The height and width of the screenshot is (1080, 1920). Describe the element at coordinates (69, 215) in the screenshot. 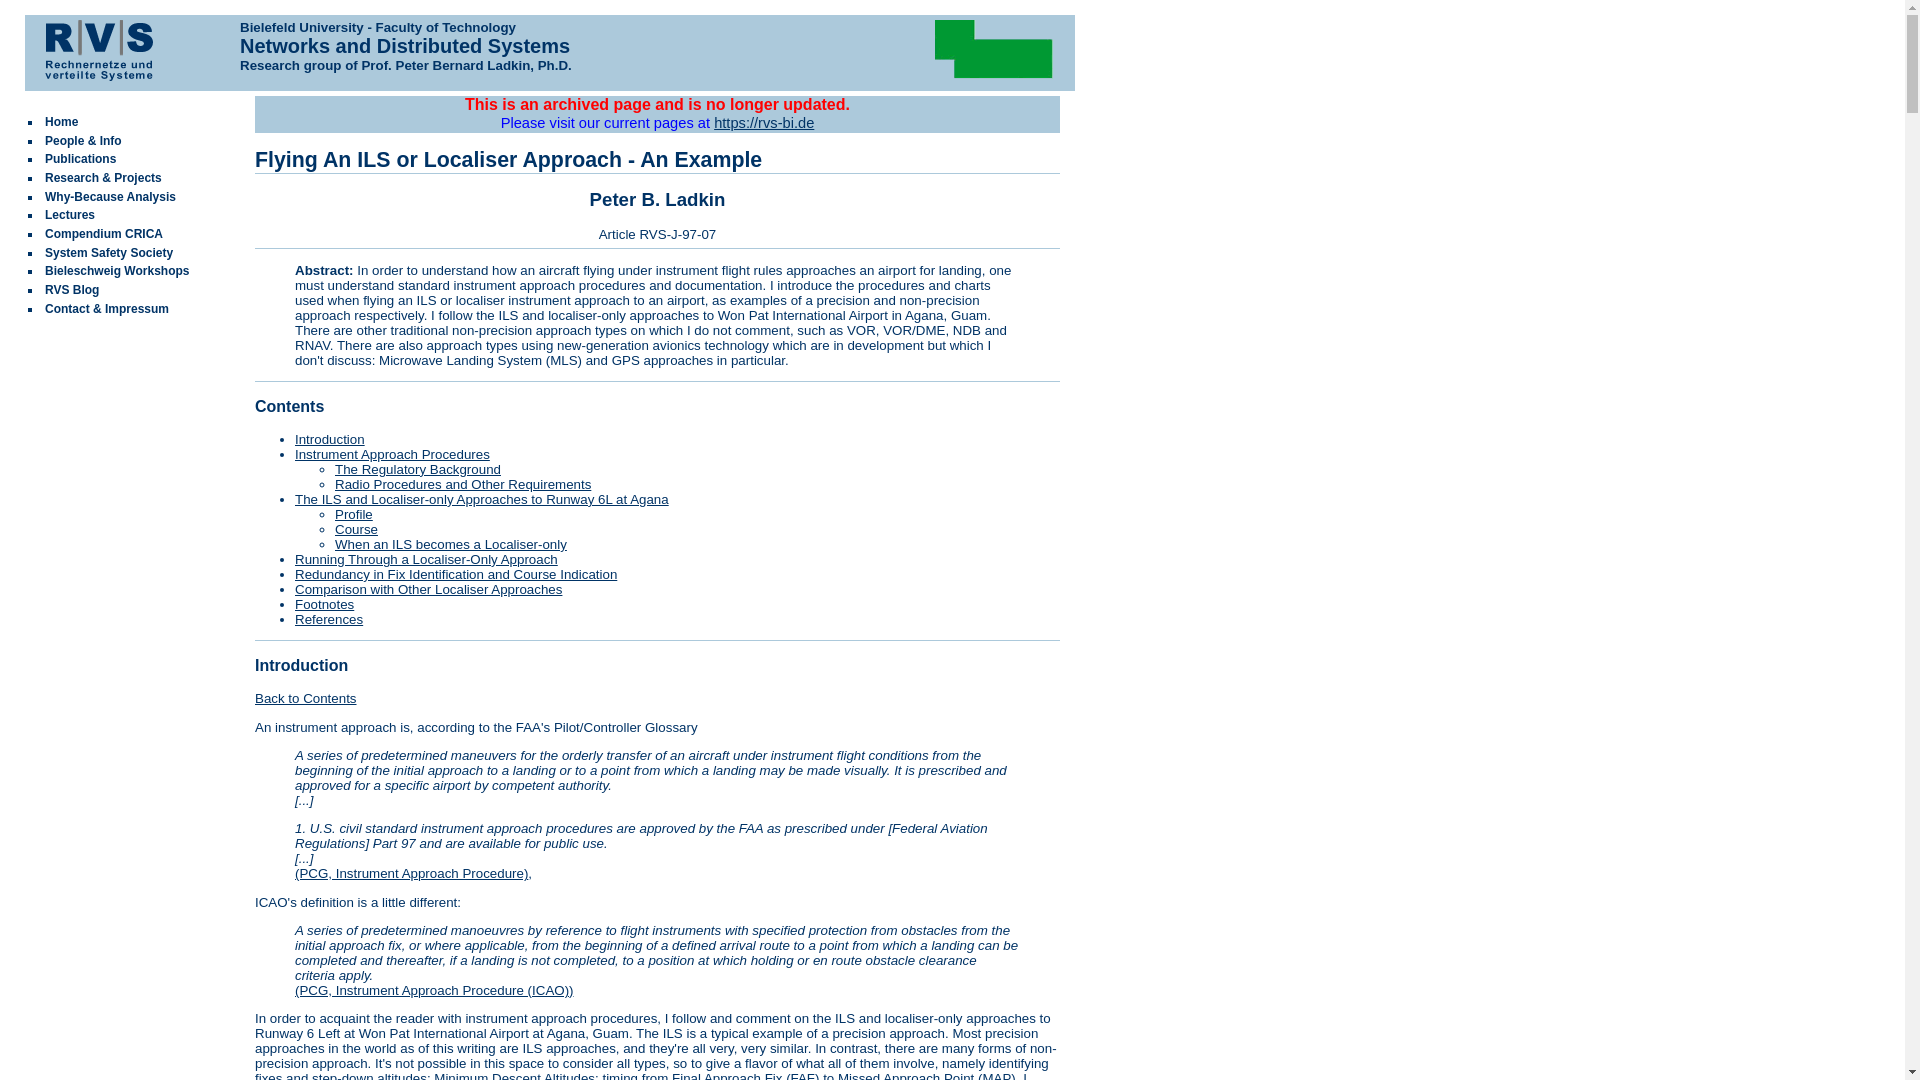

I see `RVS Lectures` at that location.